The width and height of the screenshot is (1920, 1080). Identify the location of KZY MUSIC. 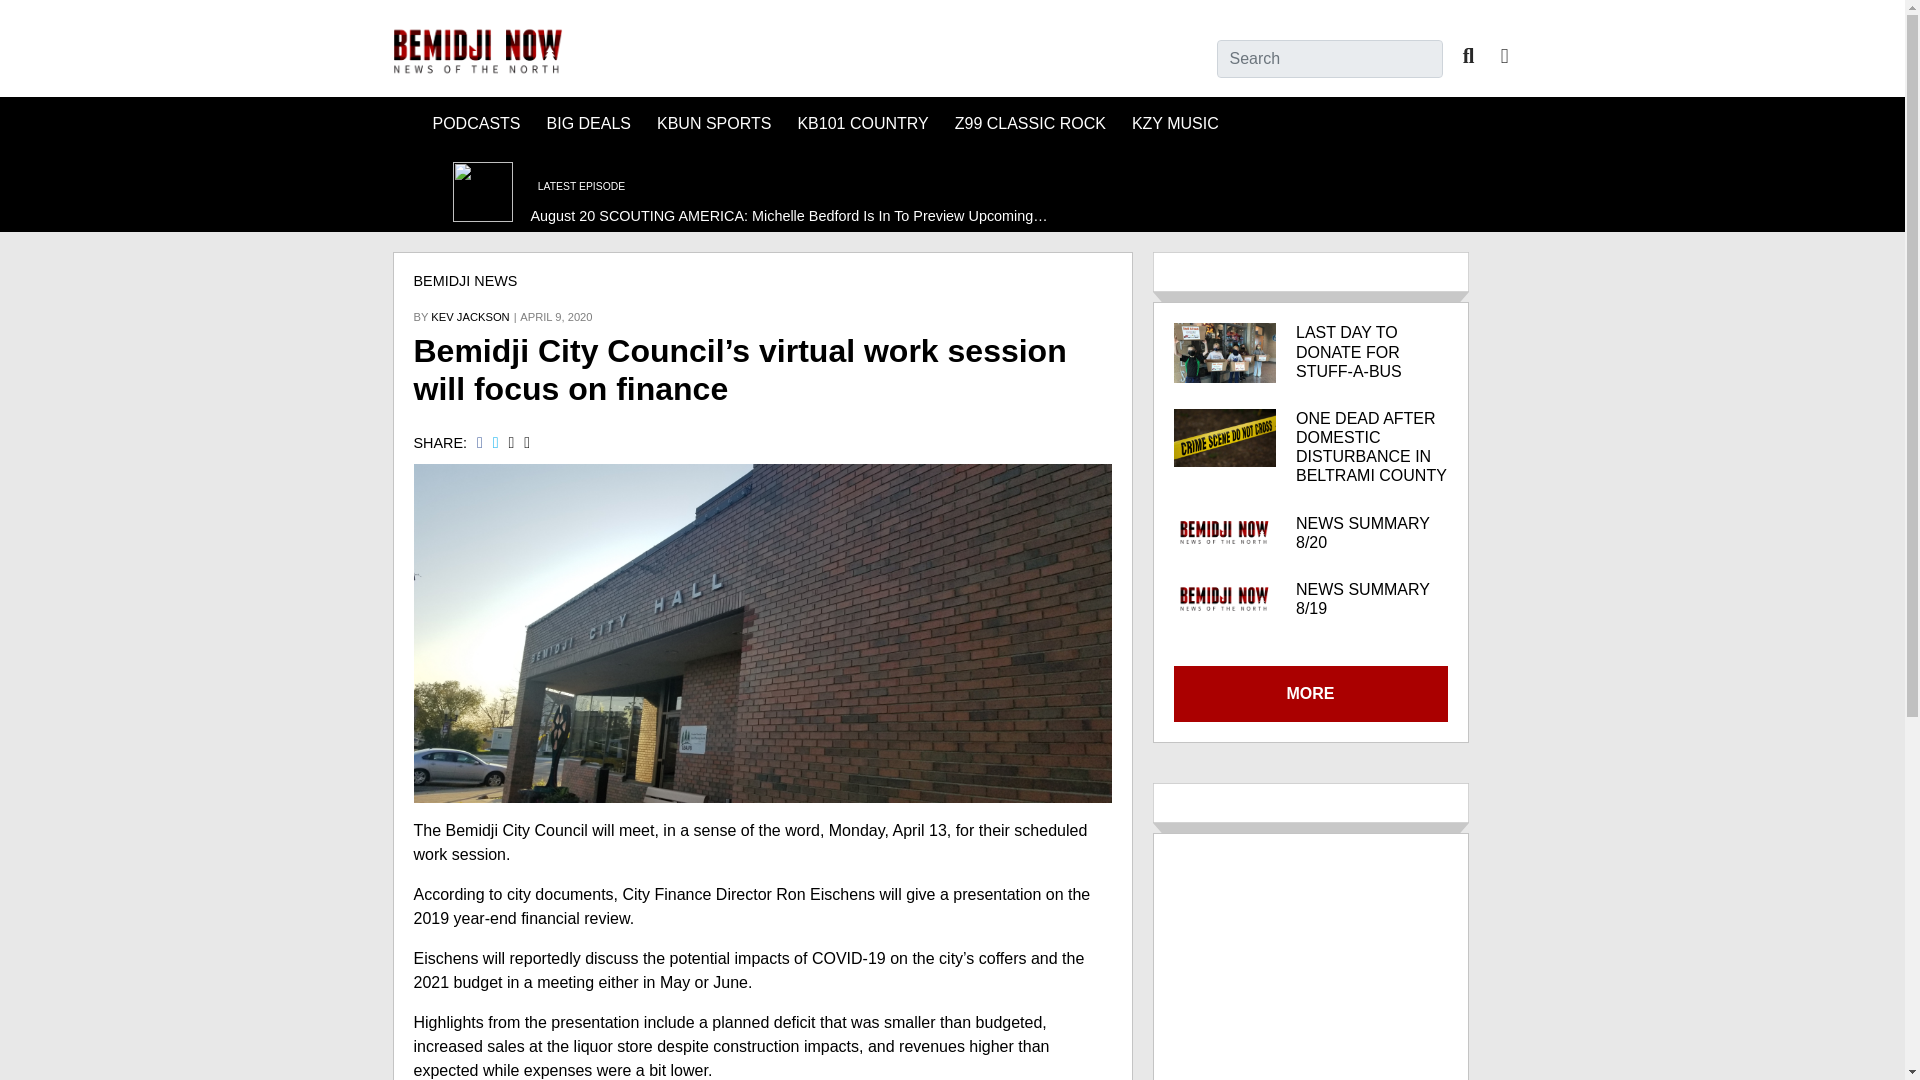
(1174, 124).